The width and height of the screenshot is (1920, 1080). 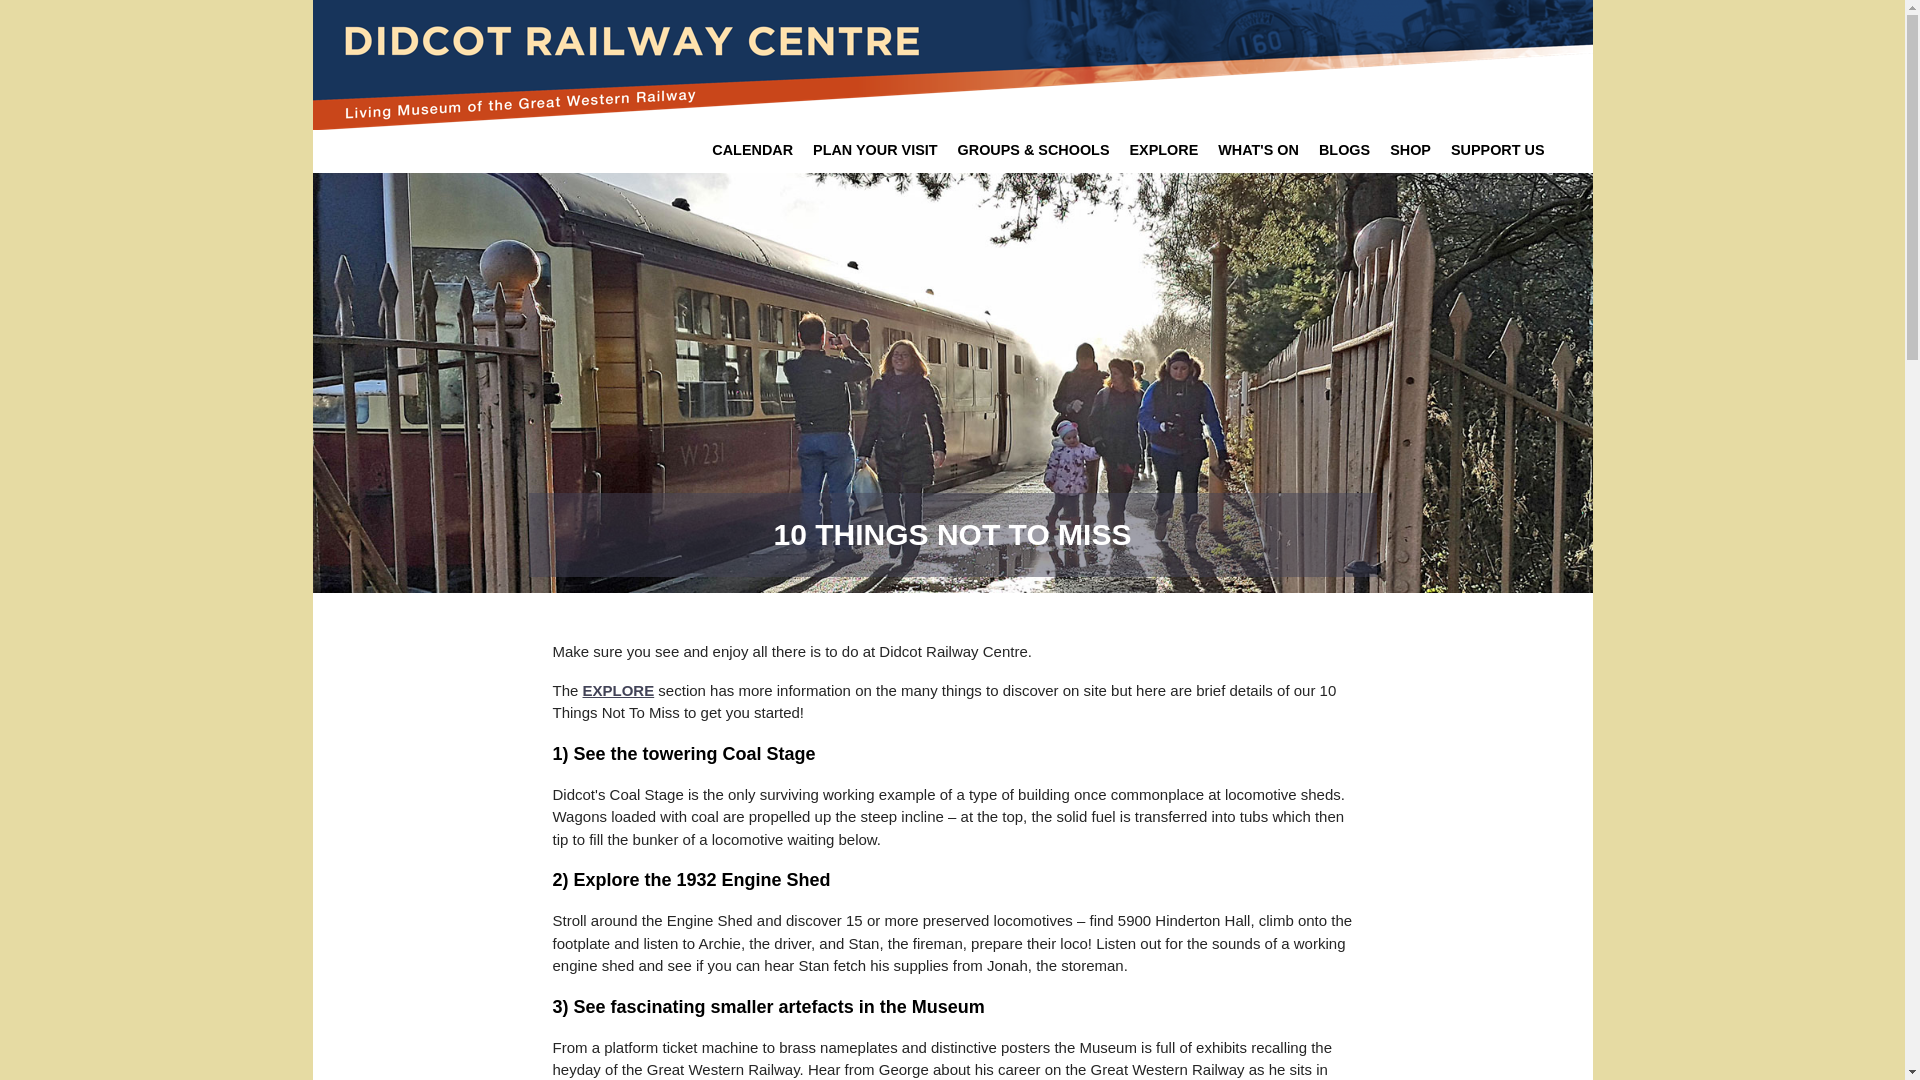 I want to click on SUPPORT US, so click(x=1498, y=150).